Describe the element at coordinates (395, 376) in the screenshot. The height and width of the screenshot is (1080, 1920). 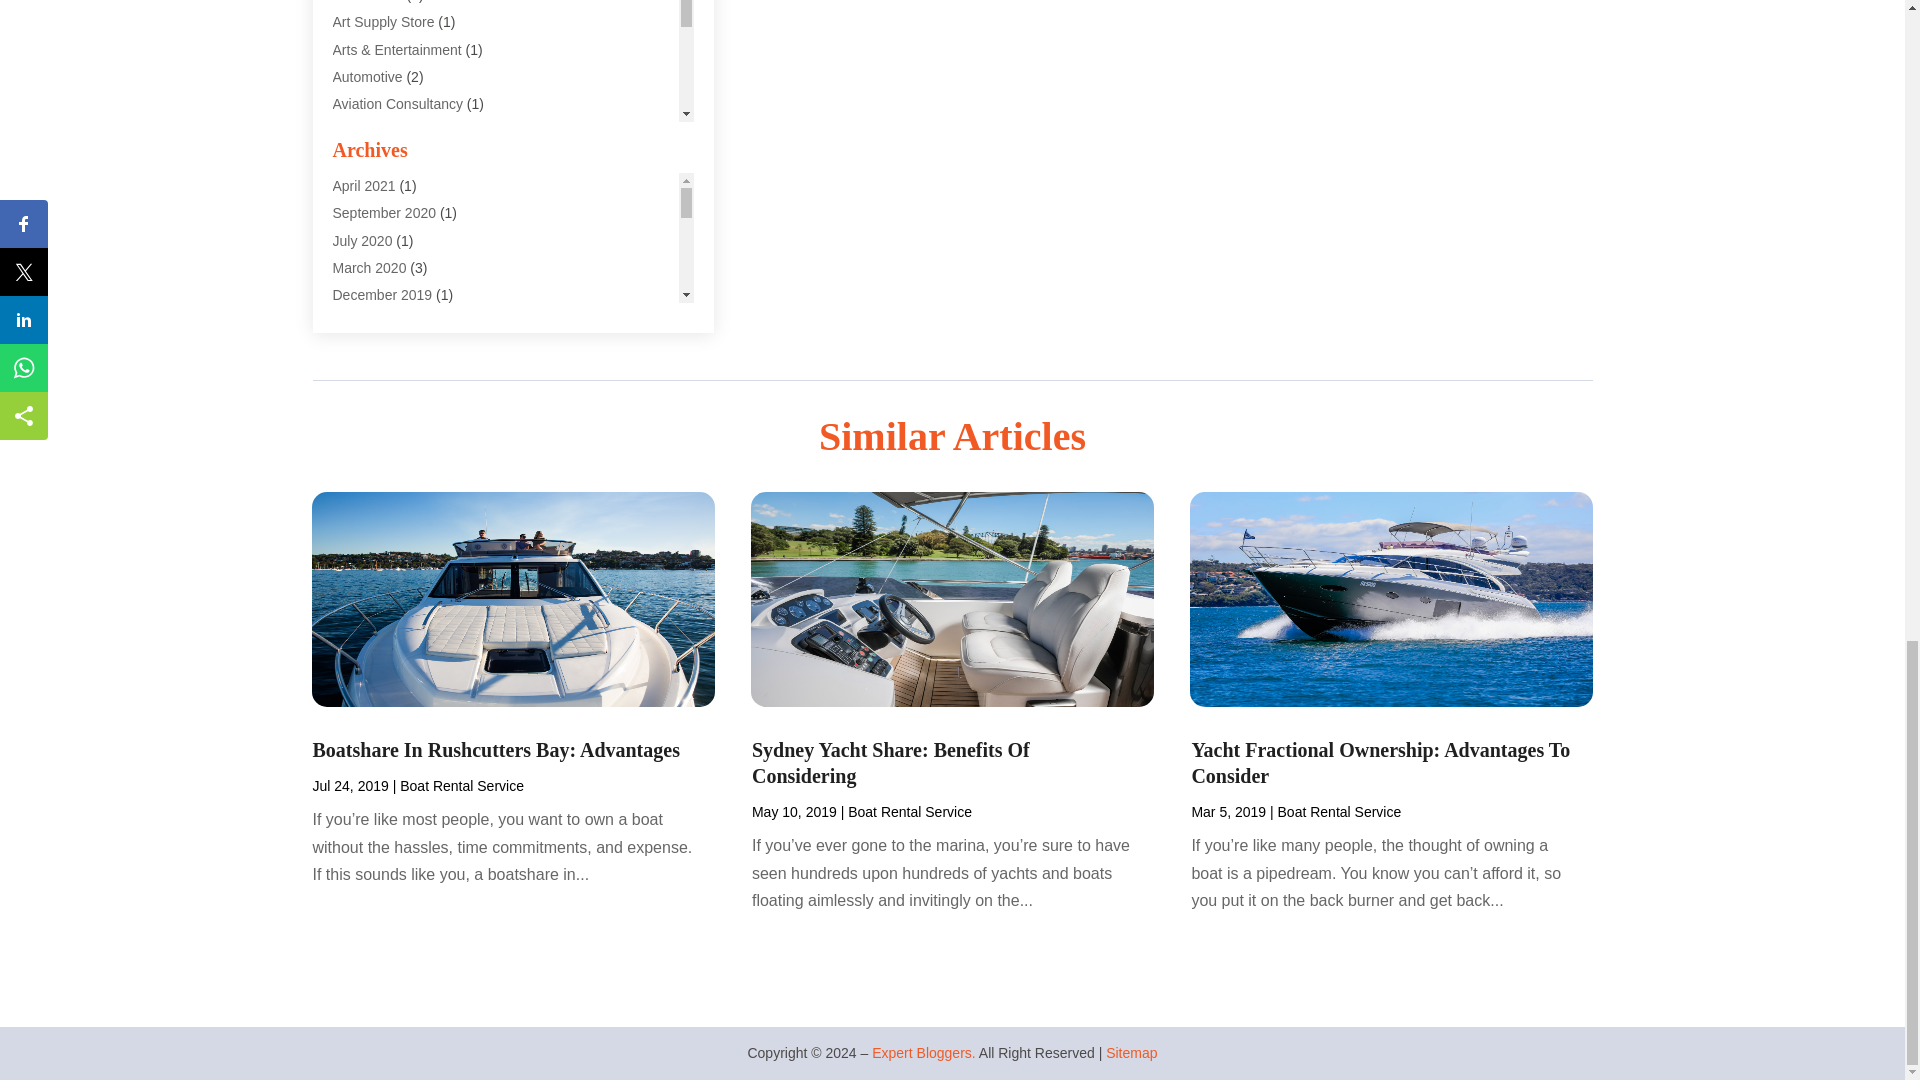
I see `Concrete Contractor` at that location.